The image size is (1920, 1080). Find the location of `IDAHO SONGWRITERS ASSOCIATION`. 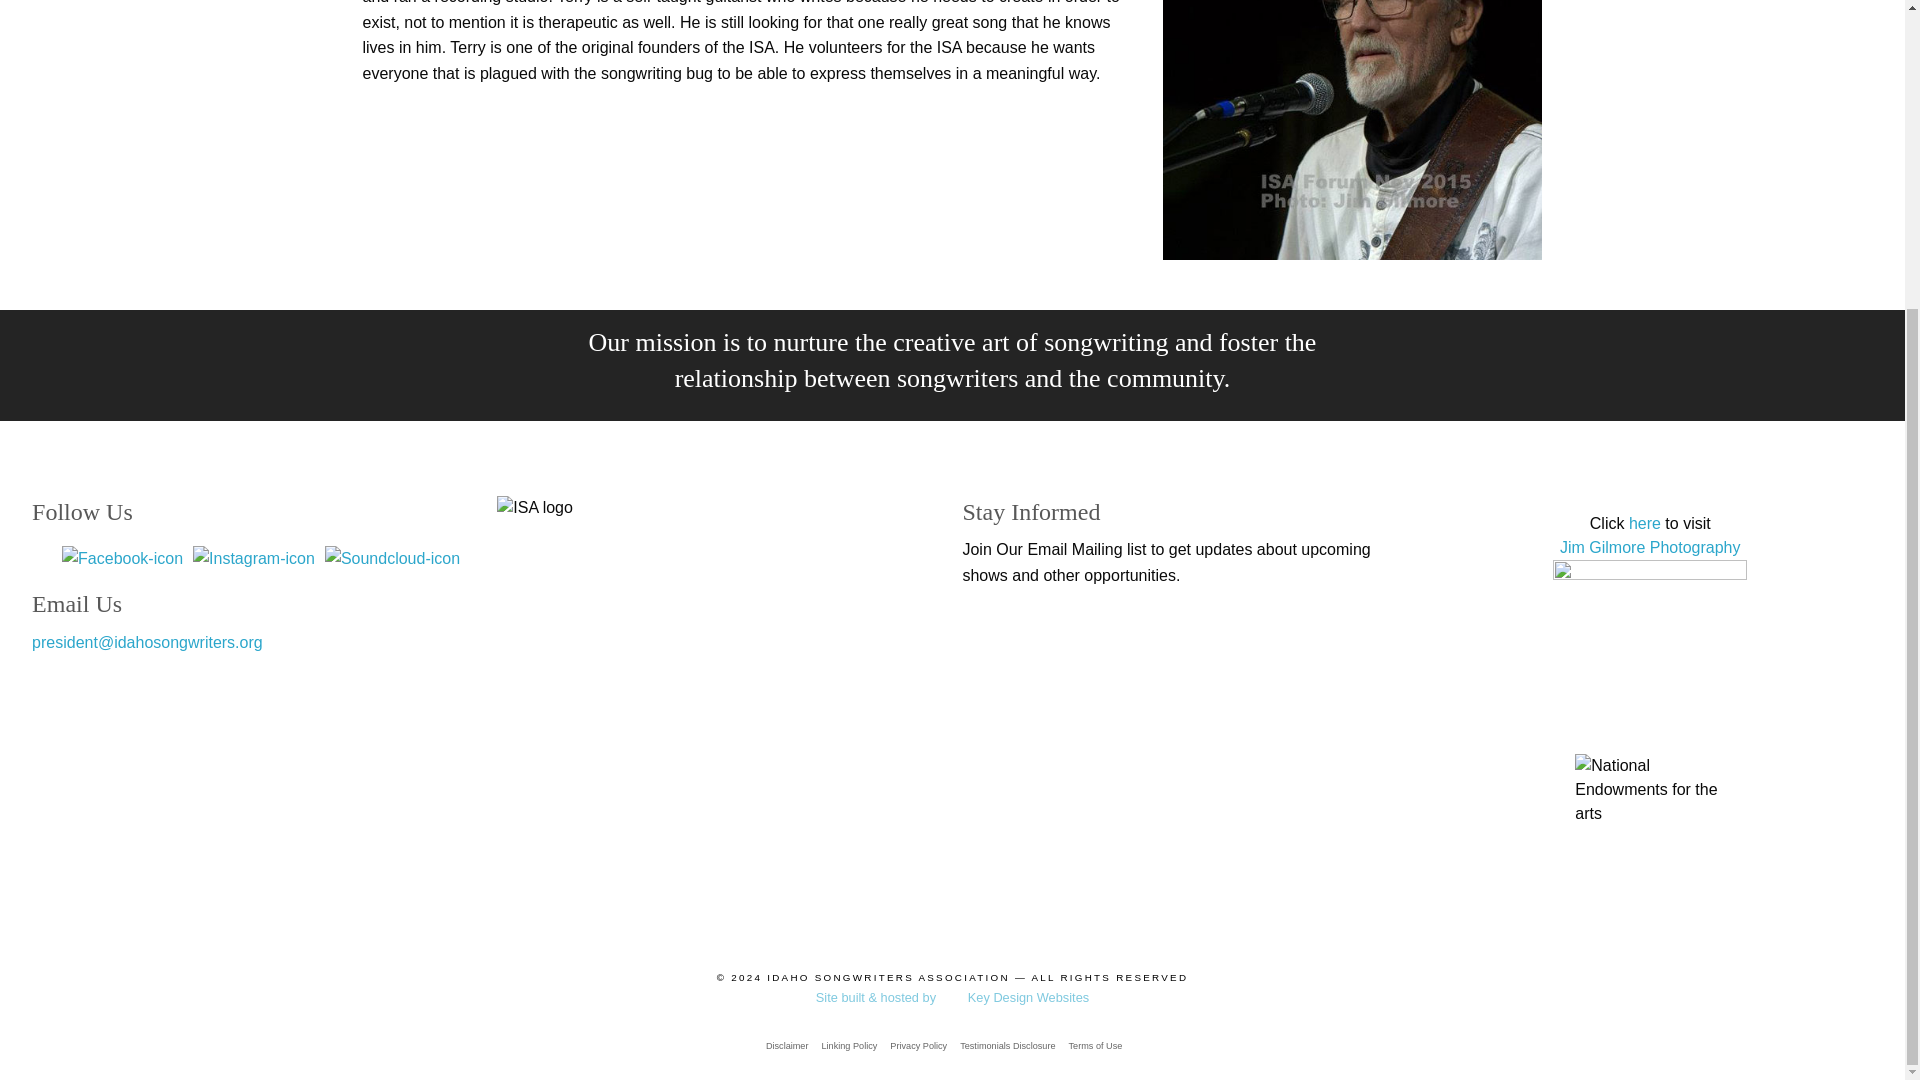

IDAHO SONGWRITERS ASSOCIATION is located at coordinates (888, 977).